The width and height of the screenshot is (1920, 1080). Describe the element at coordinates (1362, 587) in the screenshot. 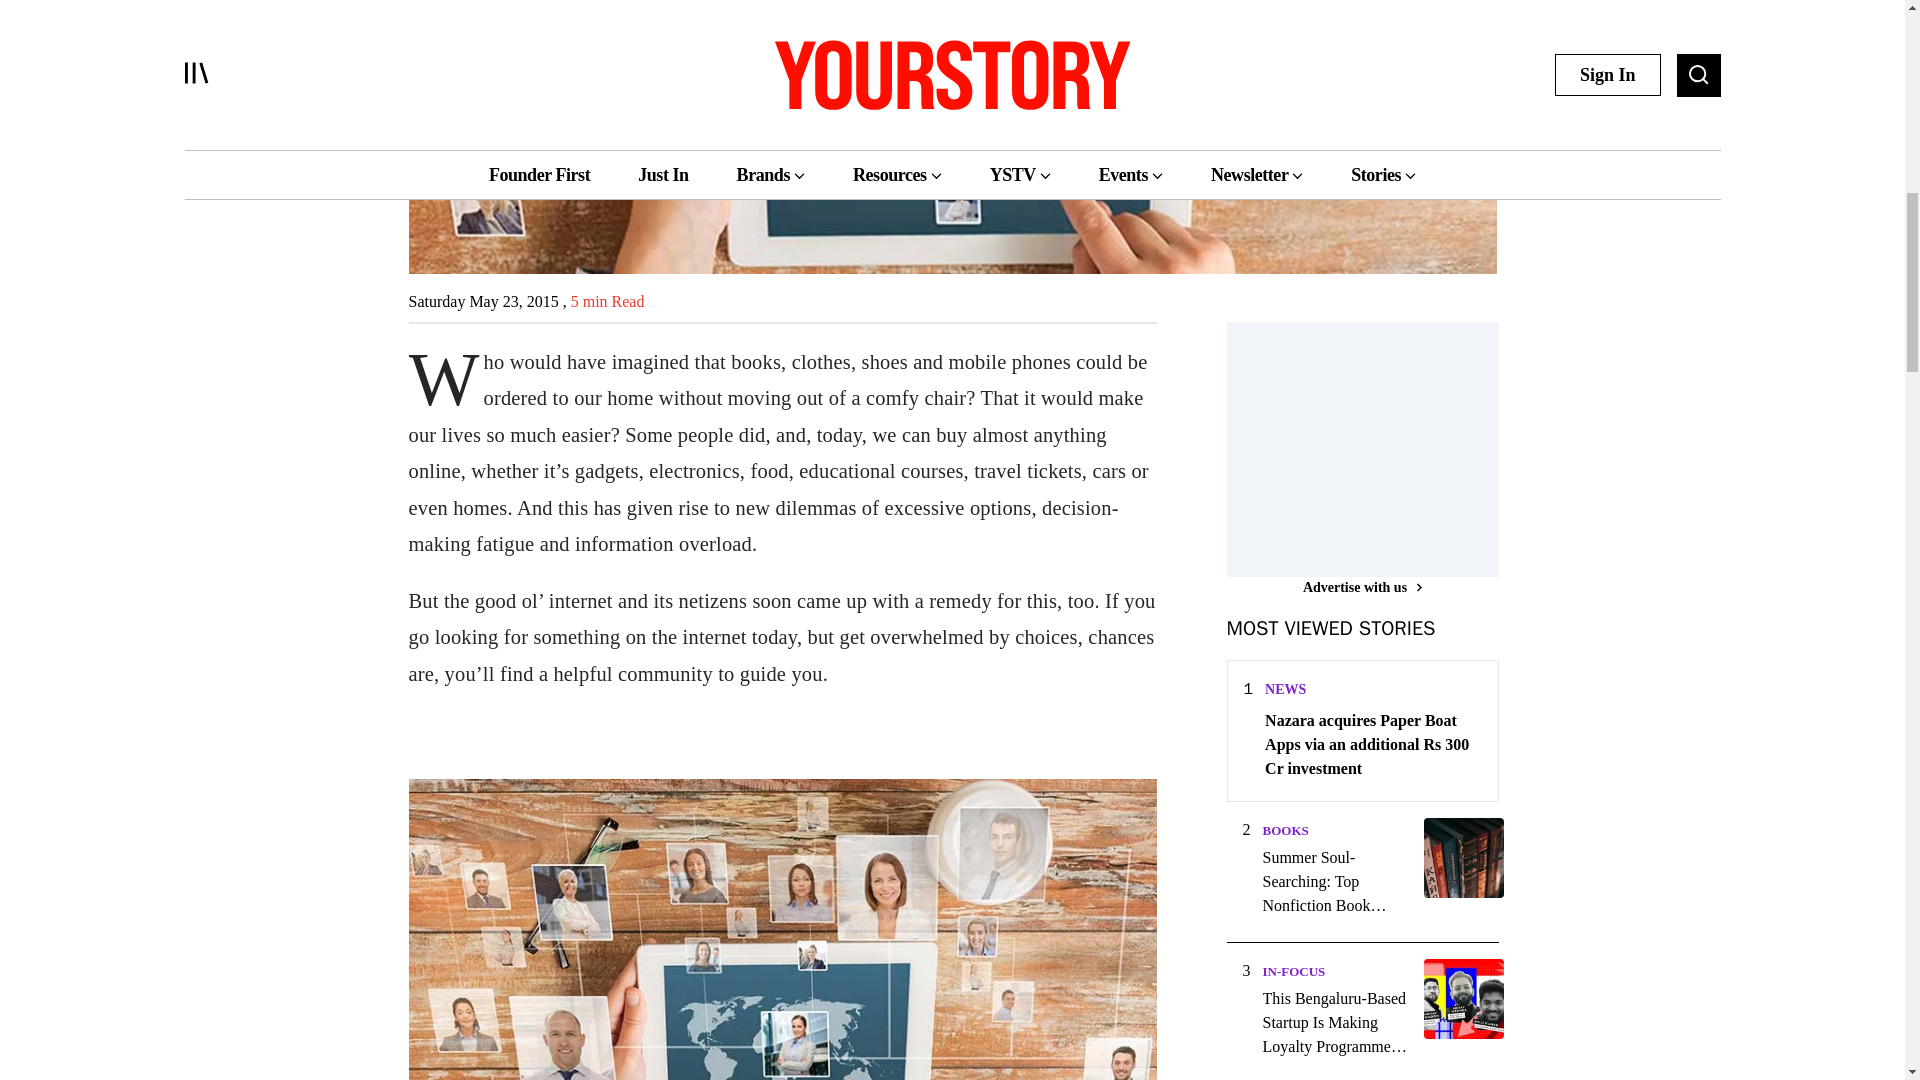

I see `Advertise with us` at that location.